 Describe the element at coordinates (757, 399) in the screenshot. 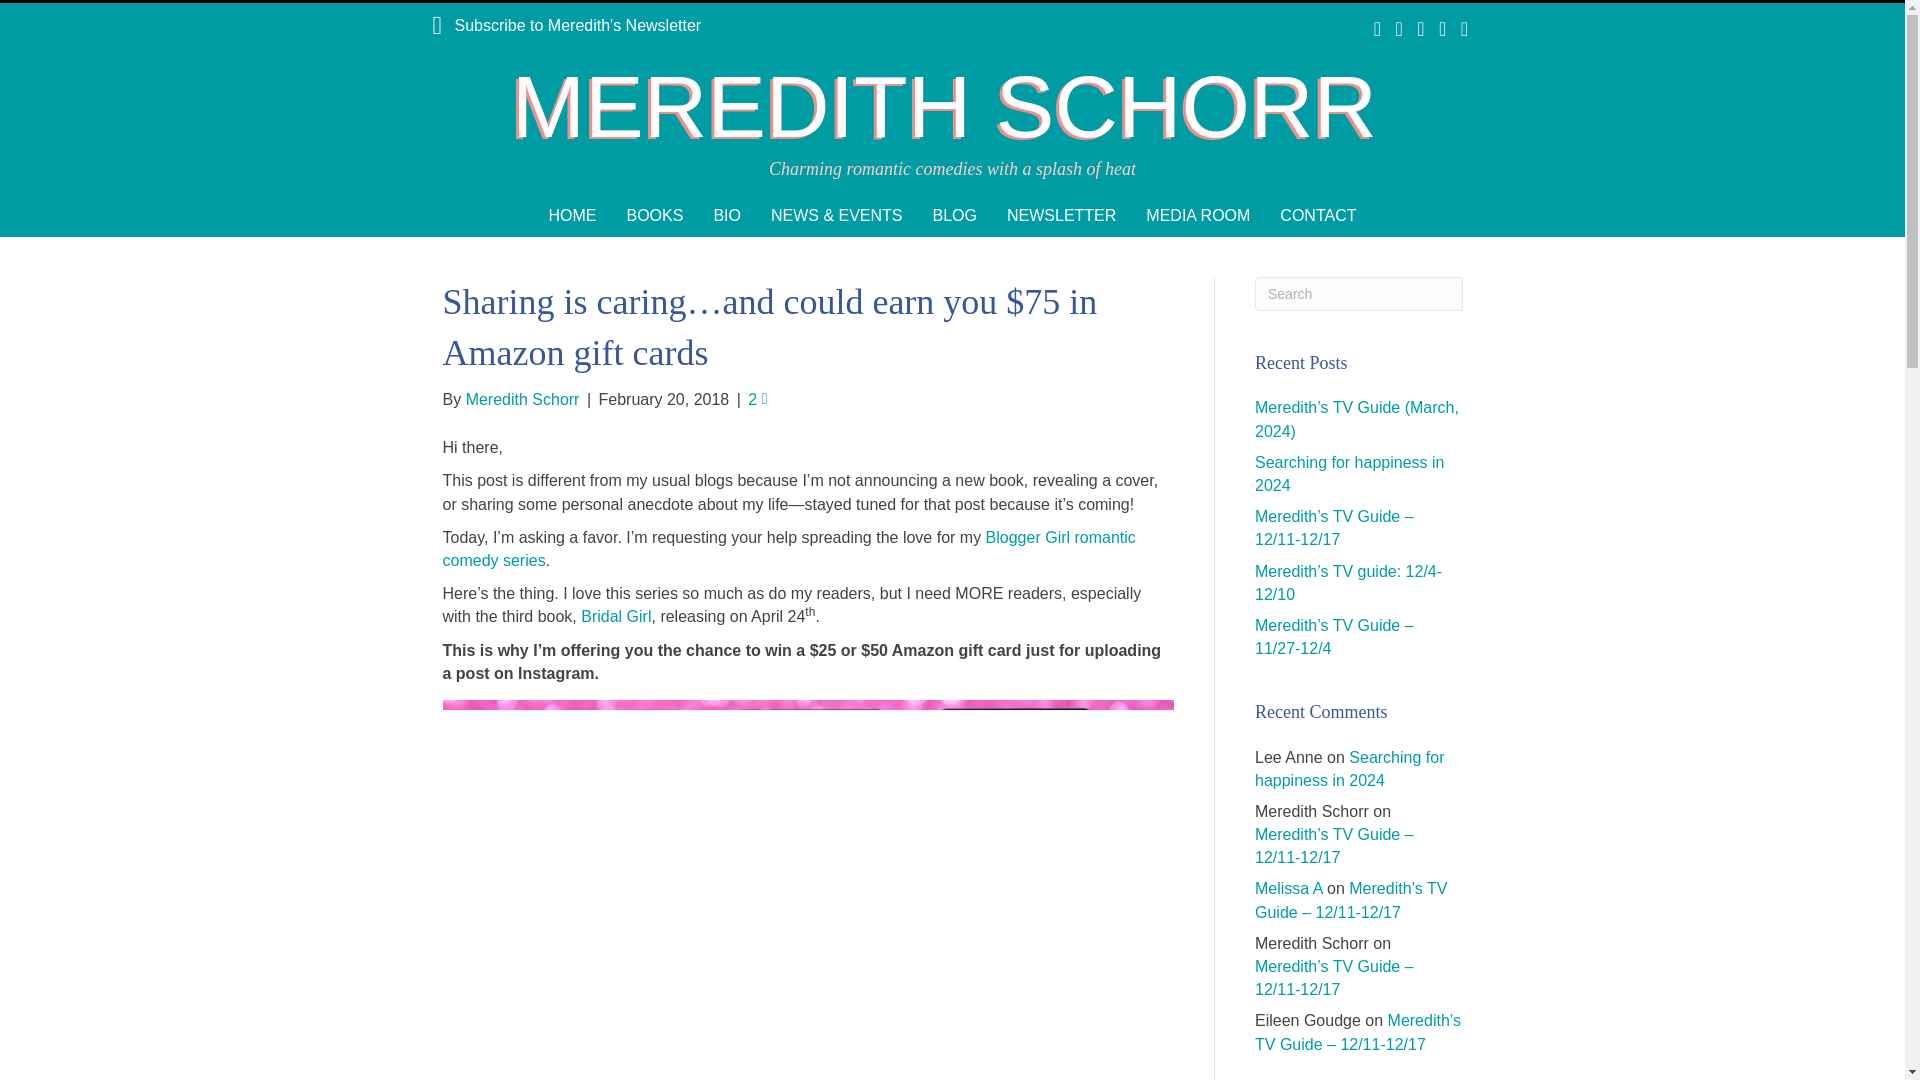

I see `2` at that location.